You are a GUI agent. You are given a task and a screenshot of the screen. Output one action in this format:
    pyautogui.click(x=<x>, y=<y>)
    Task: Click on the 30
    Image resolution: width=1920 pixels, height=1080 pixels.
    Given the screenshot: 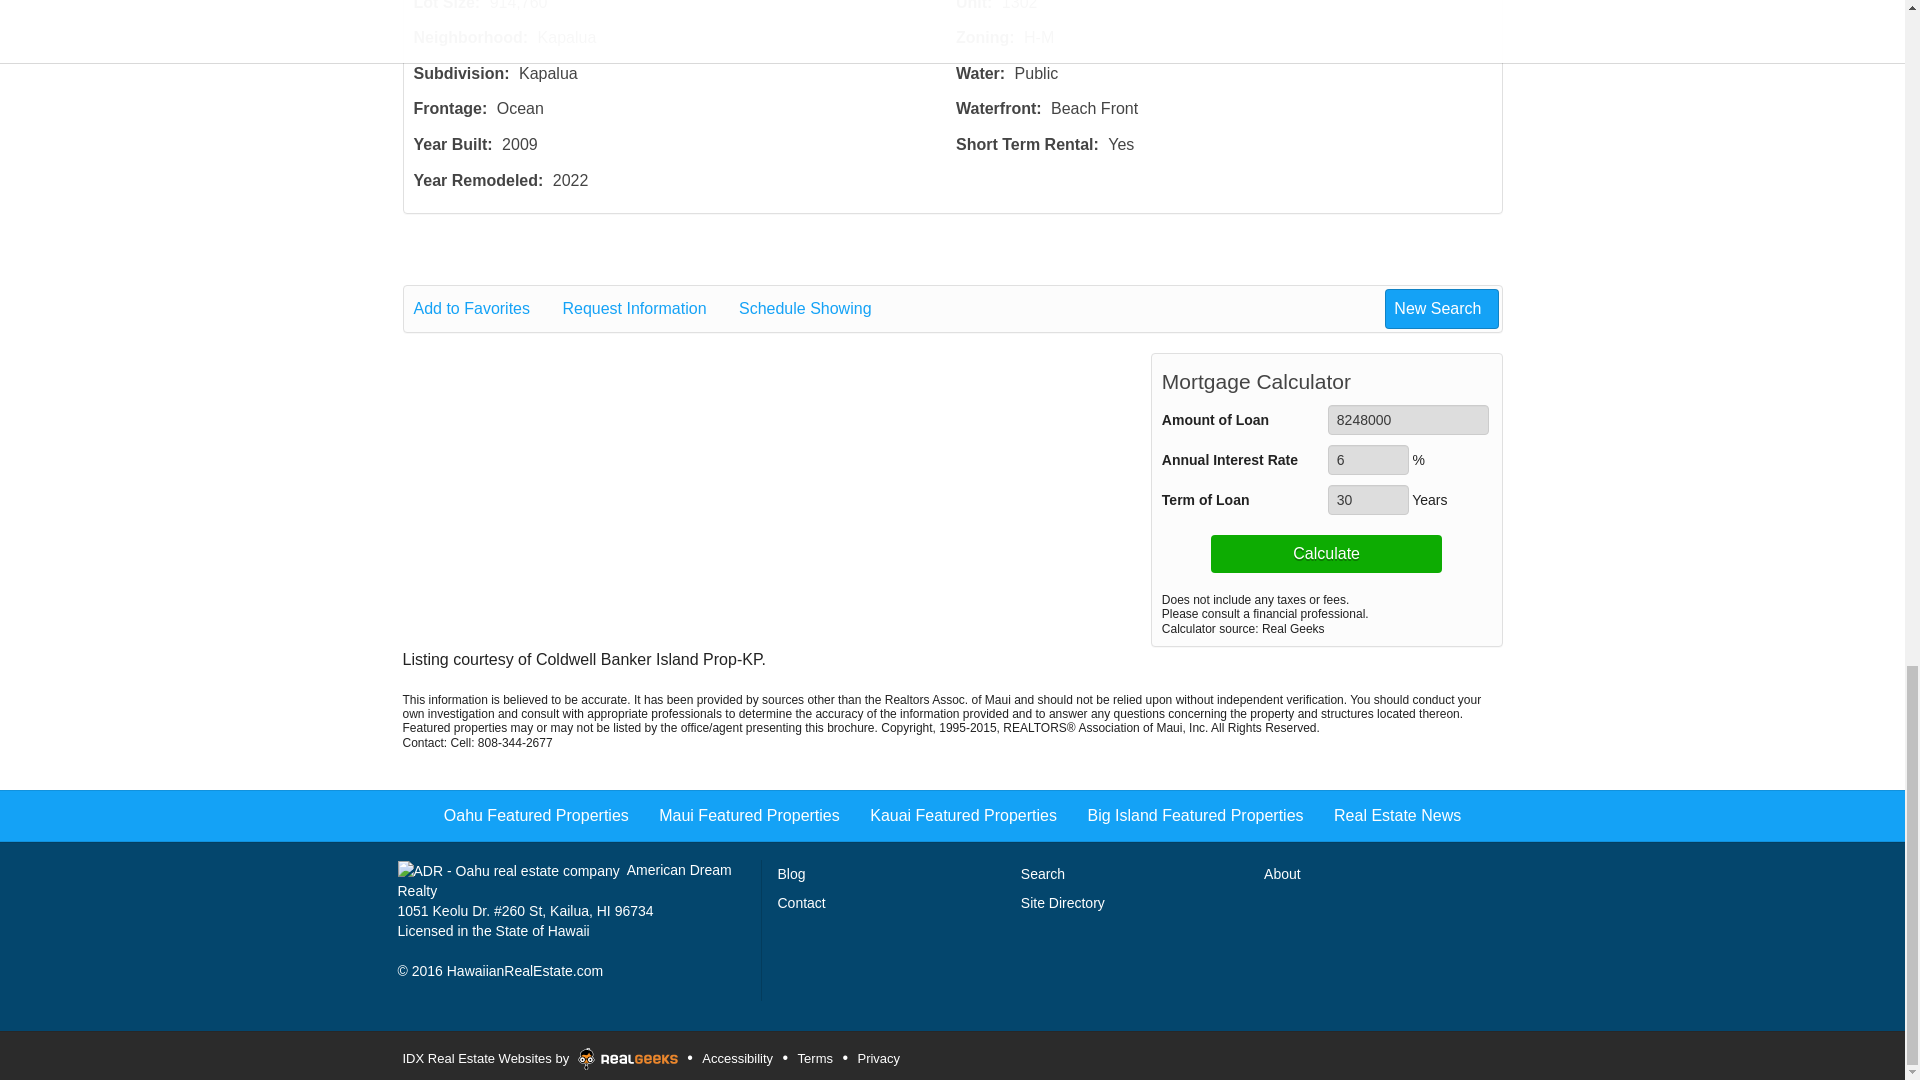 What is the action you would take?
    pyautogui.click(x=1368, y=500)
    